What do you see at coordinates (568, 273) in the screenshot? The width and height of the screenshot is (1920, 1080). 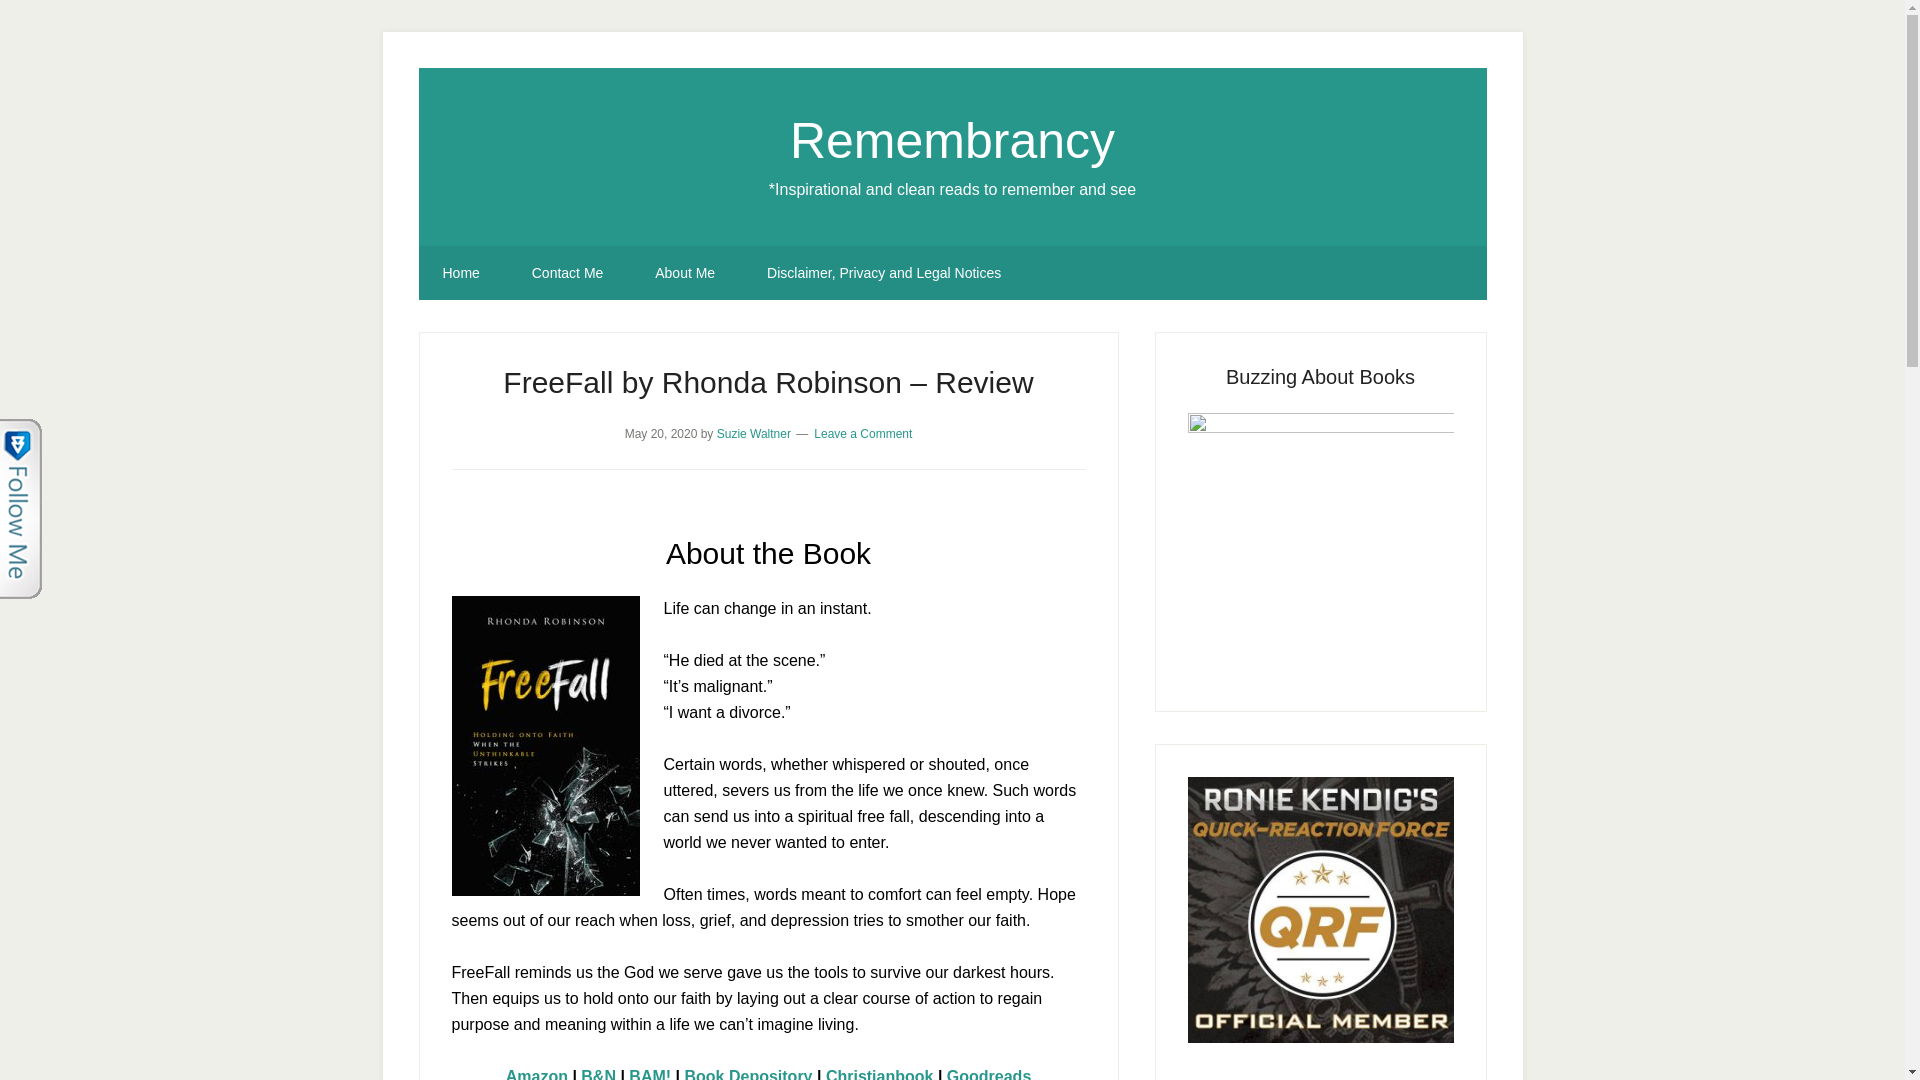 I see `Contact Me` at bounding box center [568, 273].